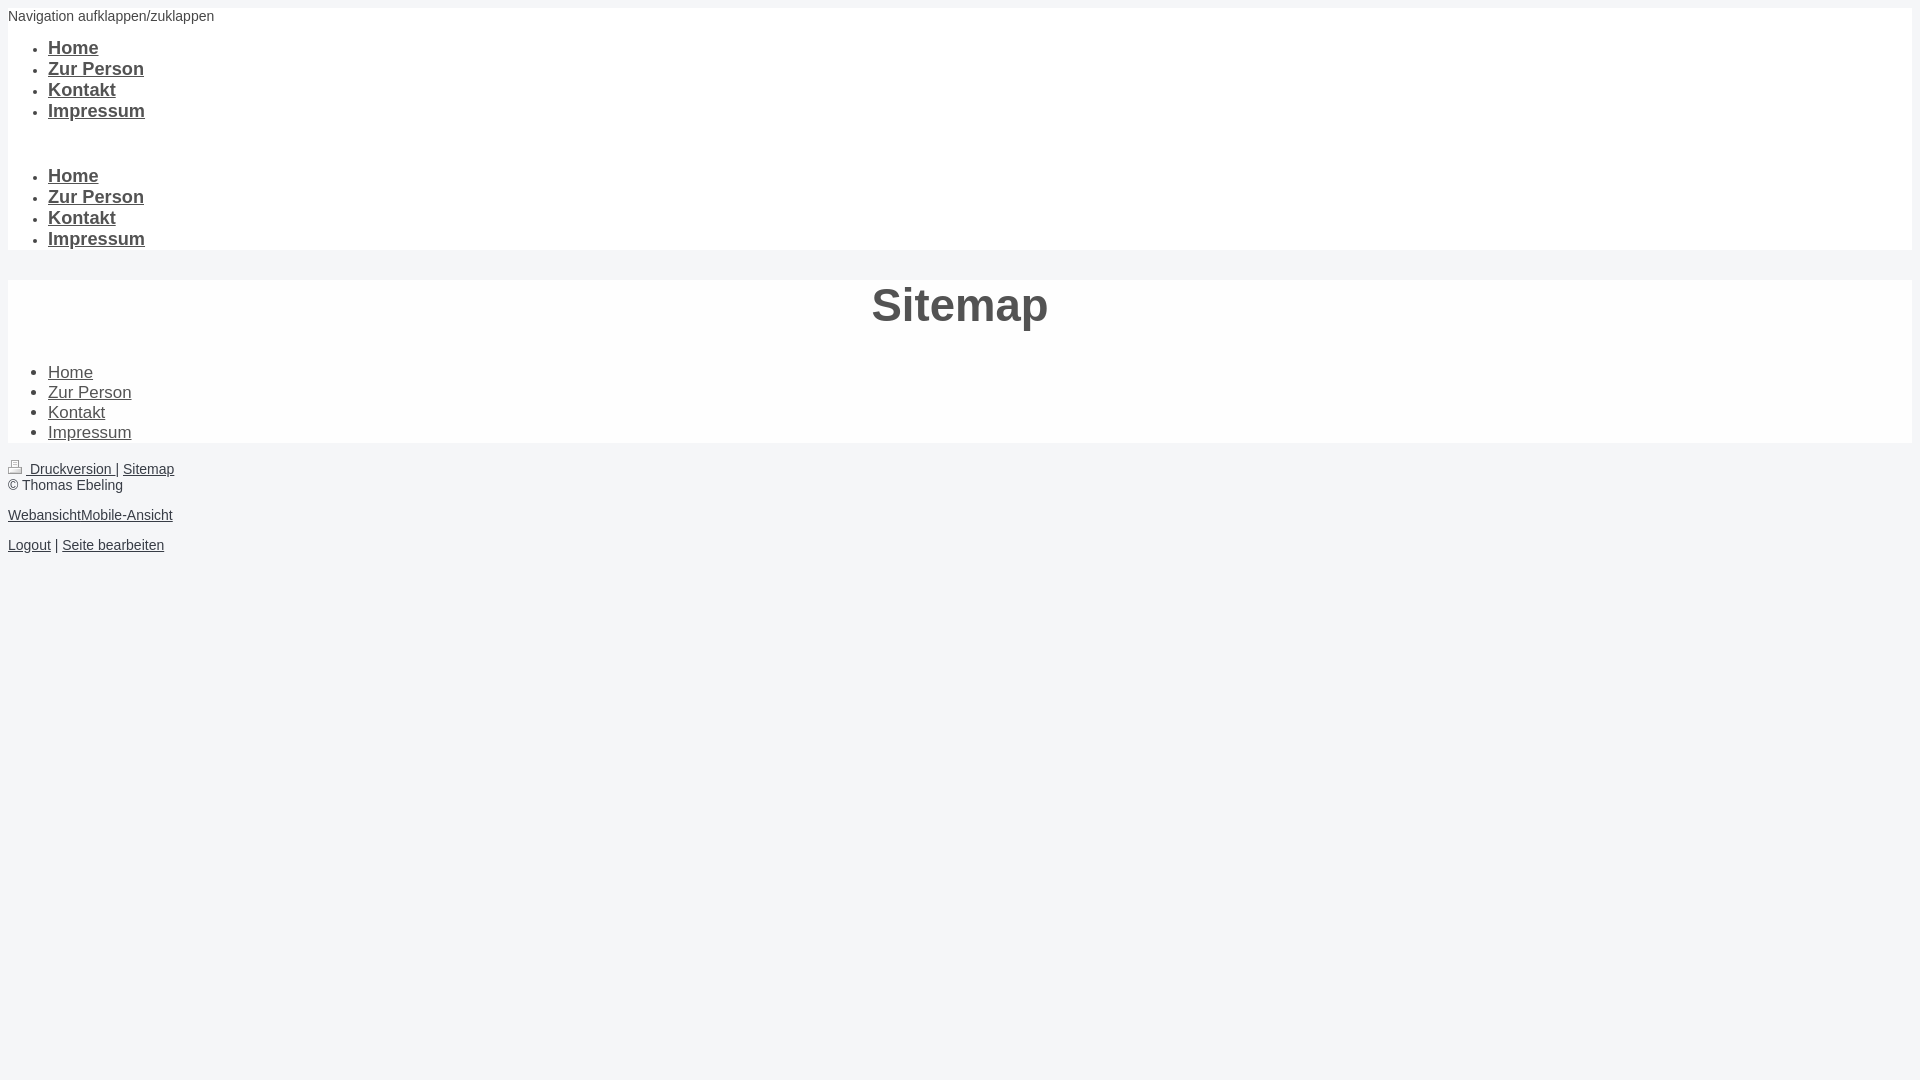 The height and width of the screenshot is (1080, 1920). What do you see at coordinates (96, 111) in the screenshot?
I see `Impressum` at bounding box center [96, 111].